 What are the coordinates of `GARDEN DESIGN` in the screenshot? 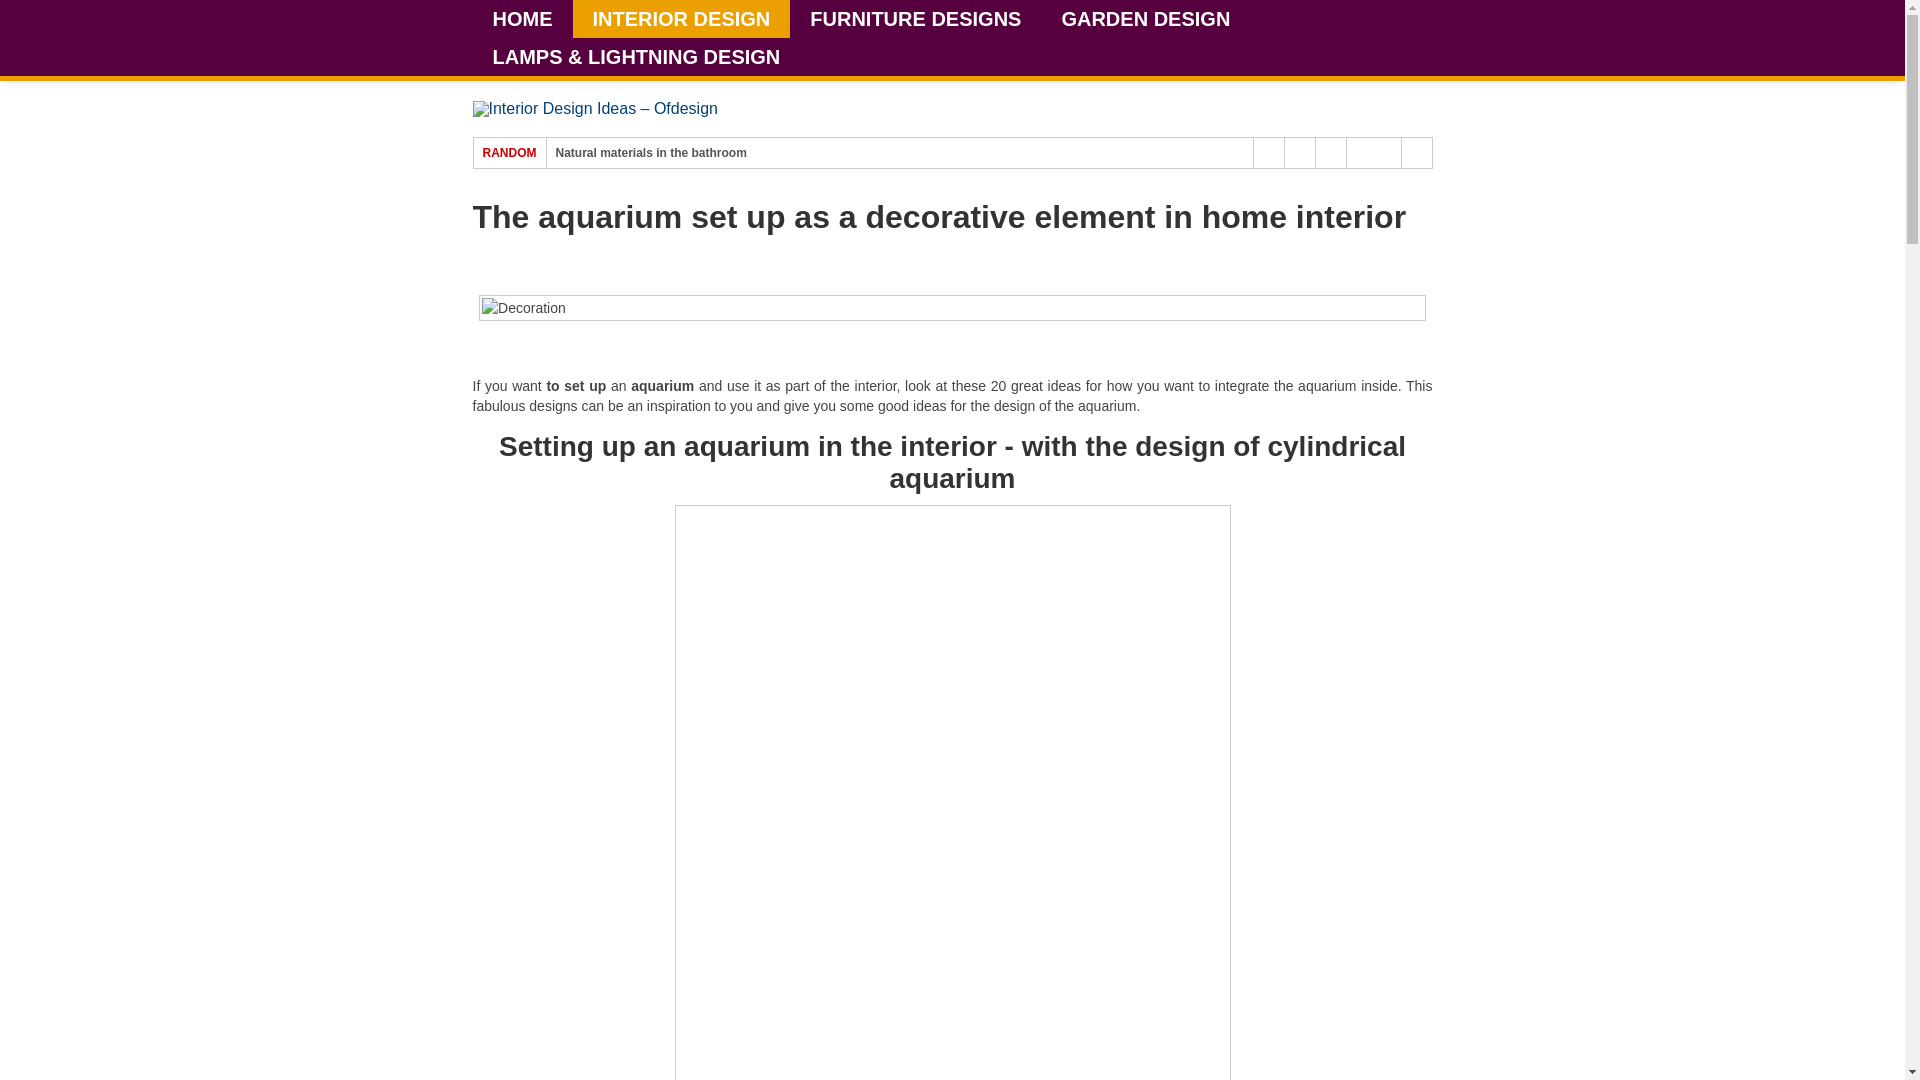 It's located at (1144, 18).